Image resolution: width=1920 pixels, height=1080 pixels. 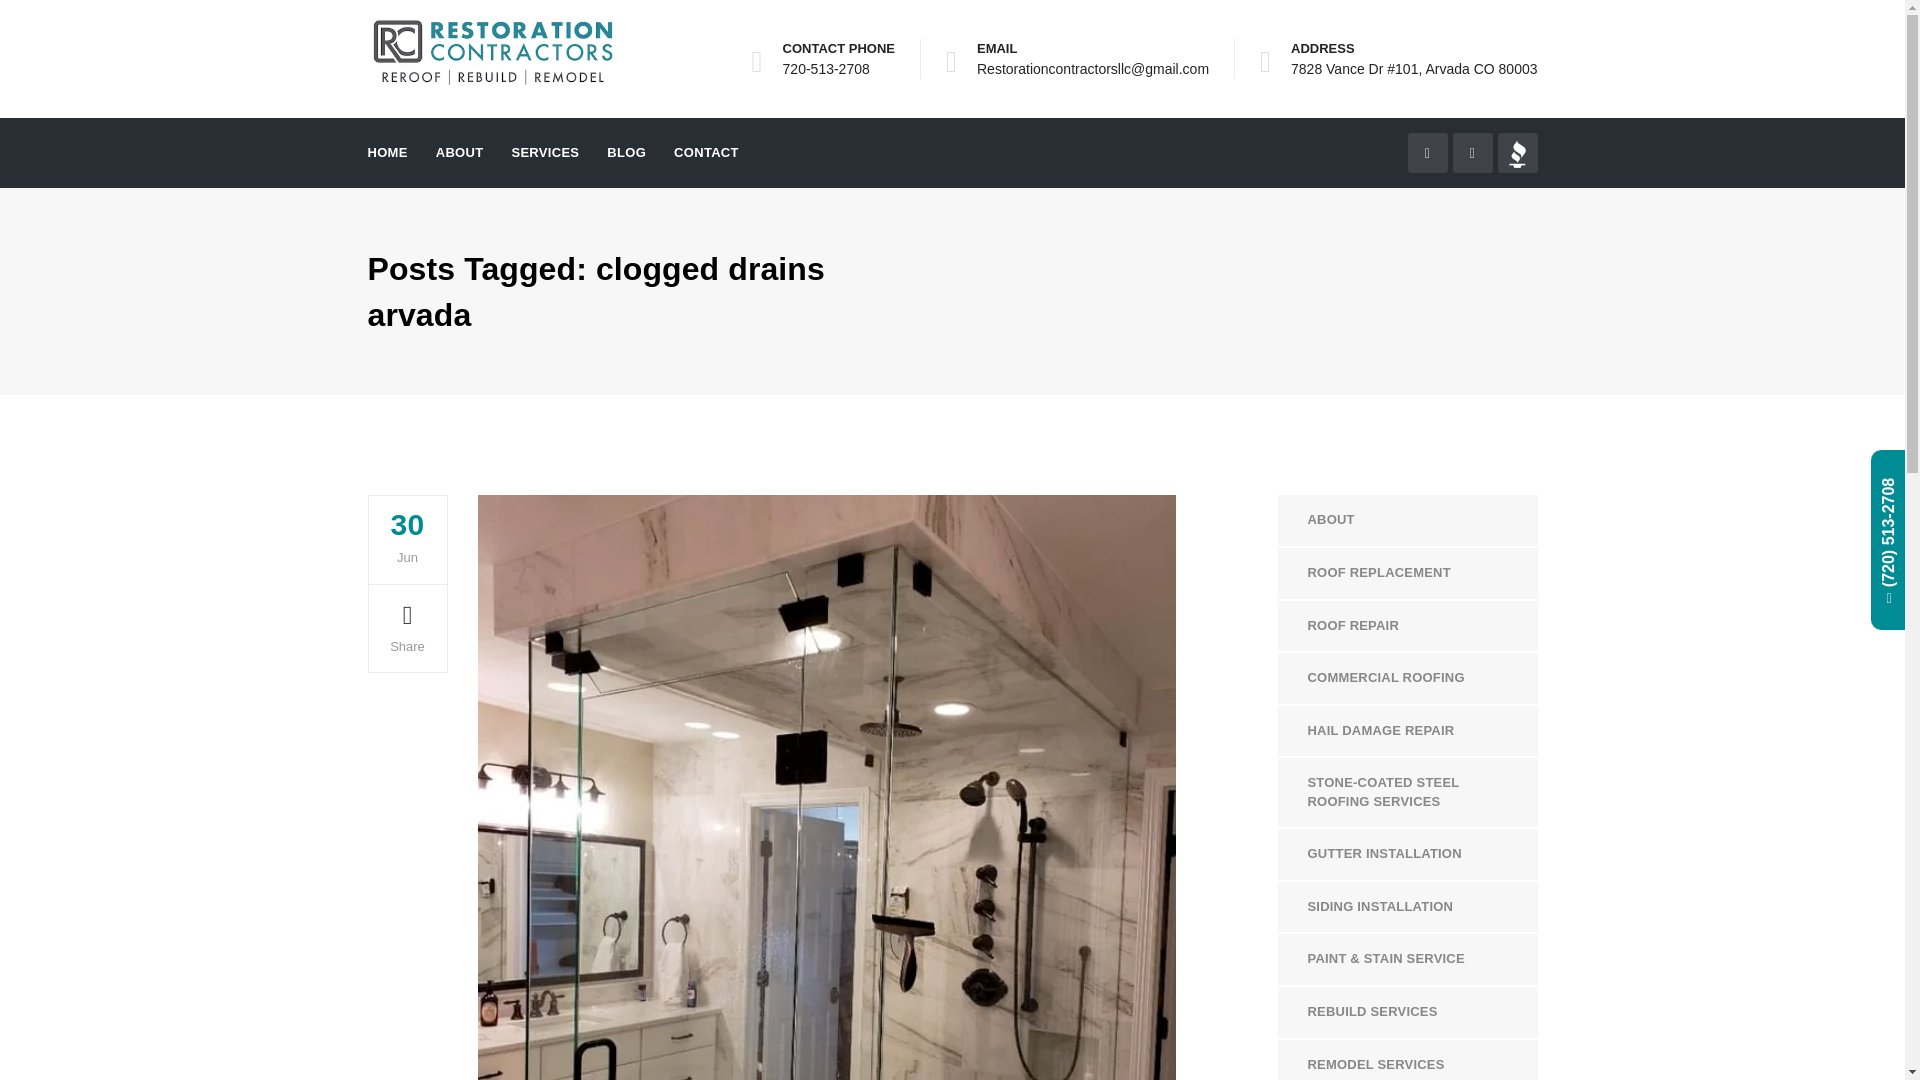 I want to click on 720-513-2708, so click(x=826, y=68).